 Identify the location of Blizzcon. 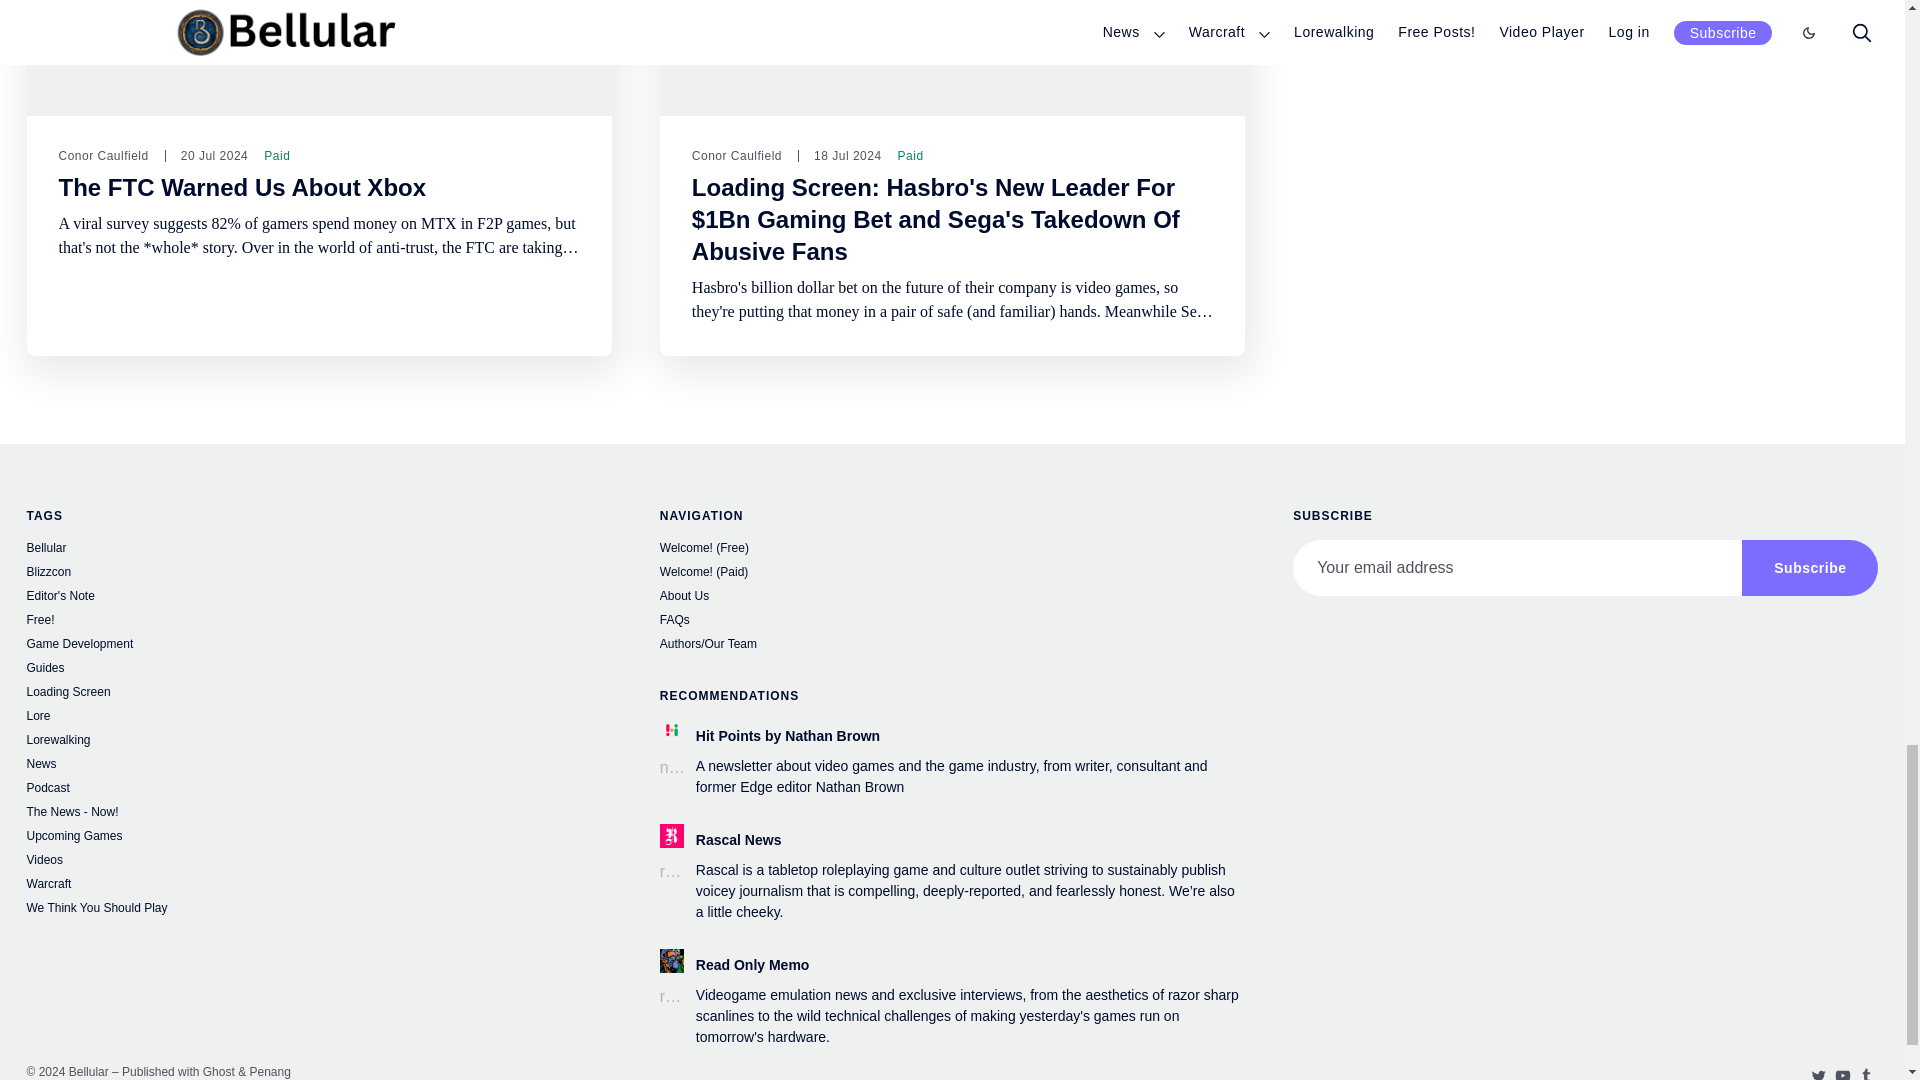
(318, 574).